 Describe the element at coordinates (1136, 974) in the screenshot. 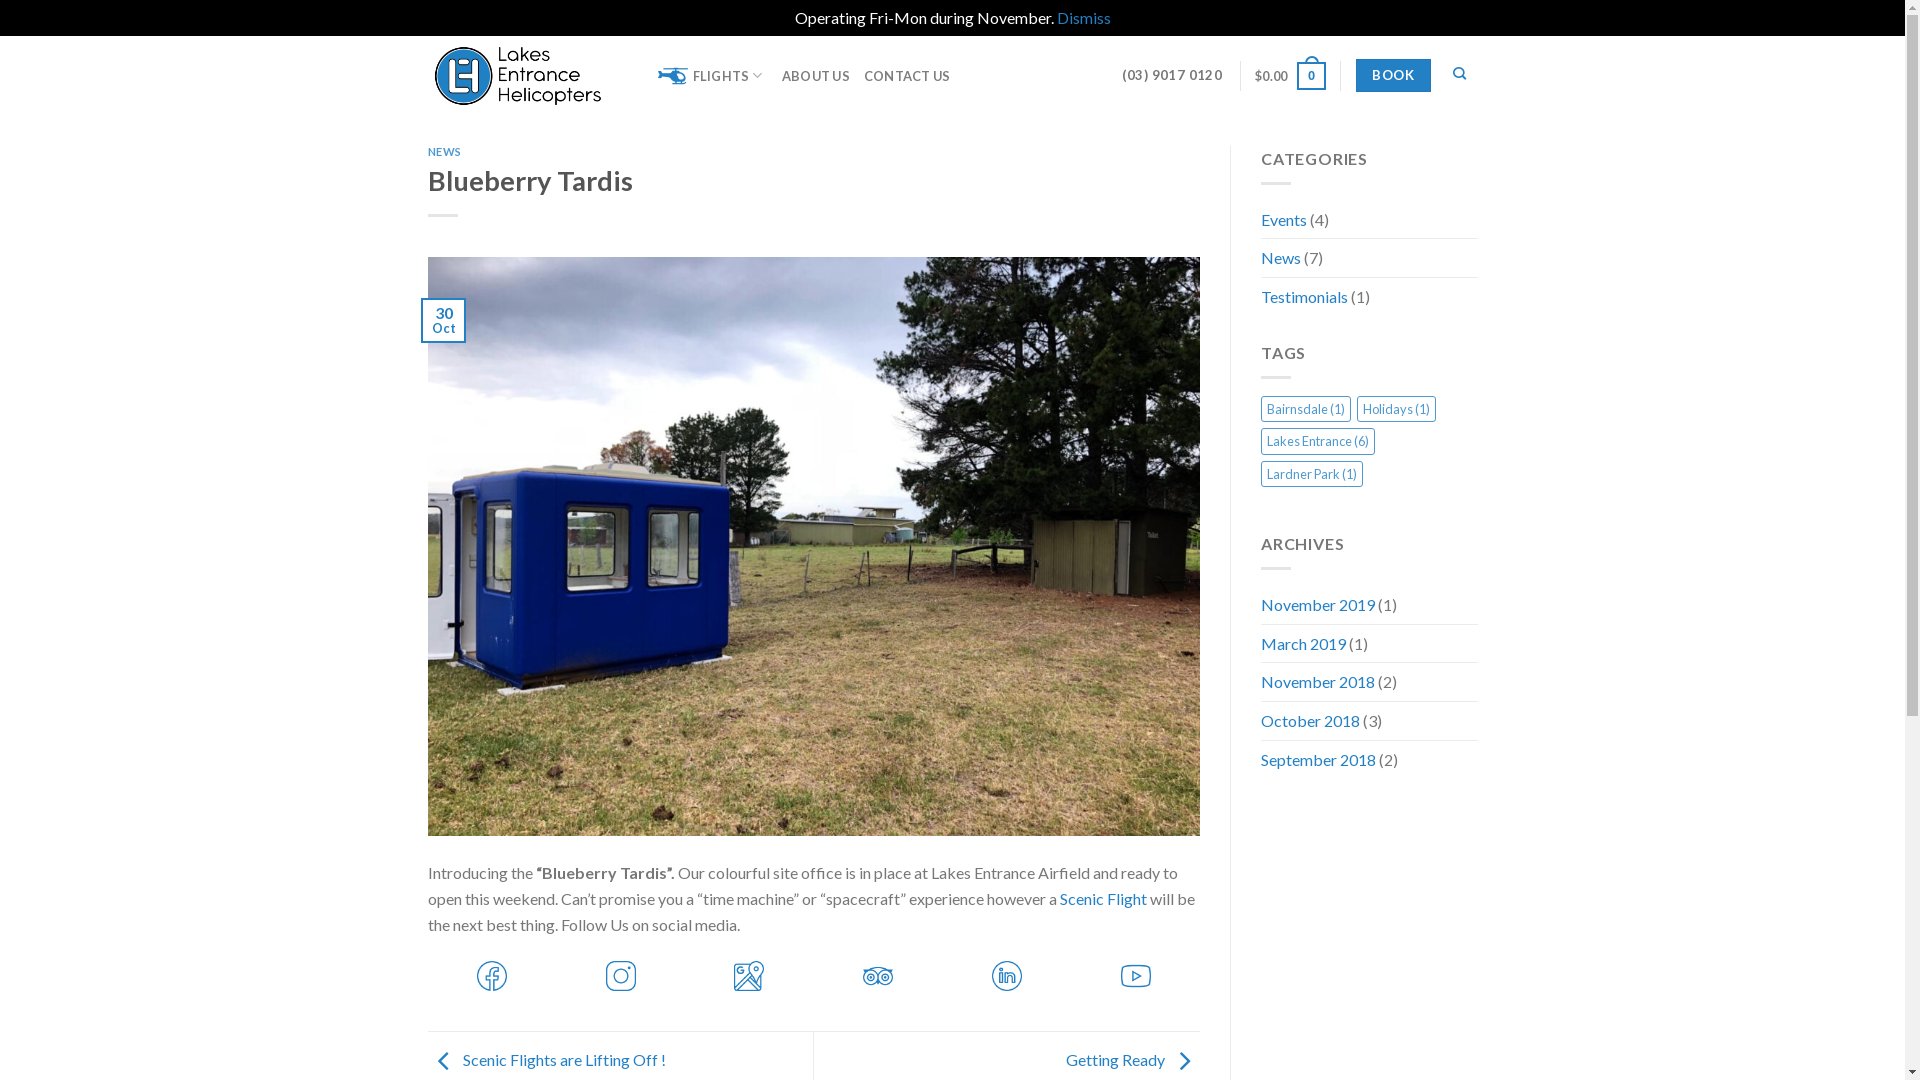

I see `YouTube` at that location.